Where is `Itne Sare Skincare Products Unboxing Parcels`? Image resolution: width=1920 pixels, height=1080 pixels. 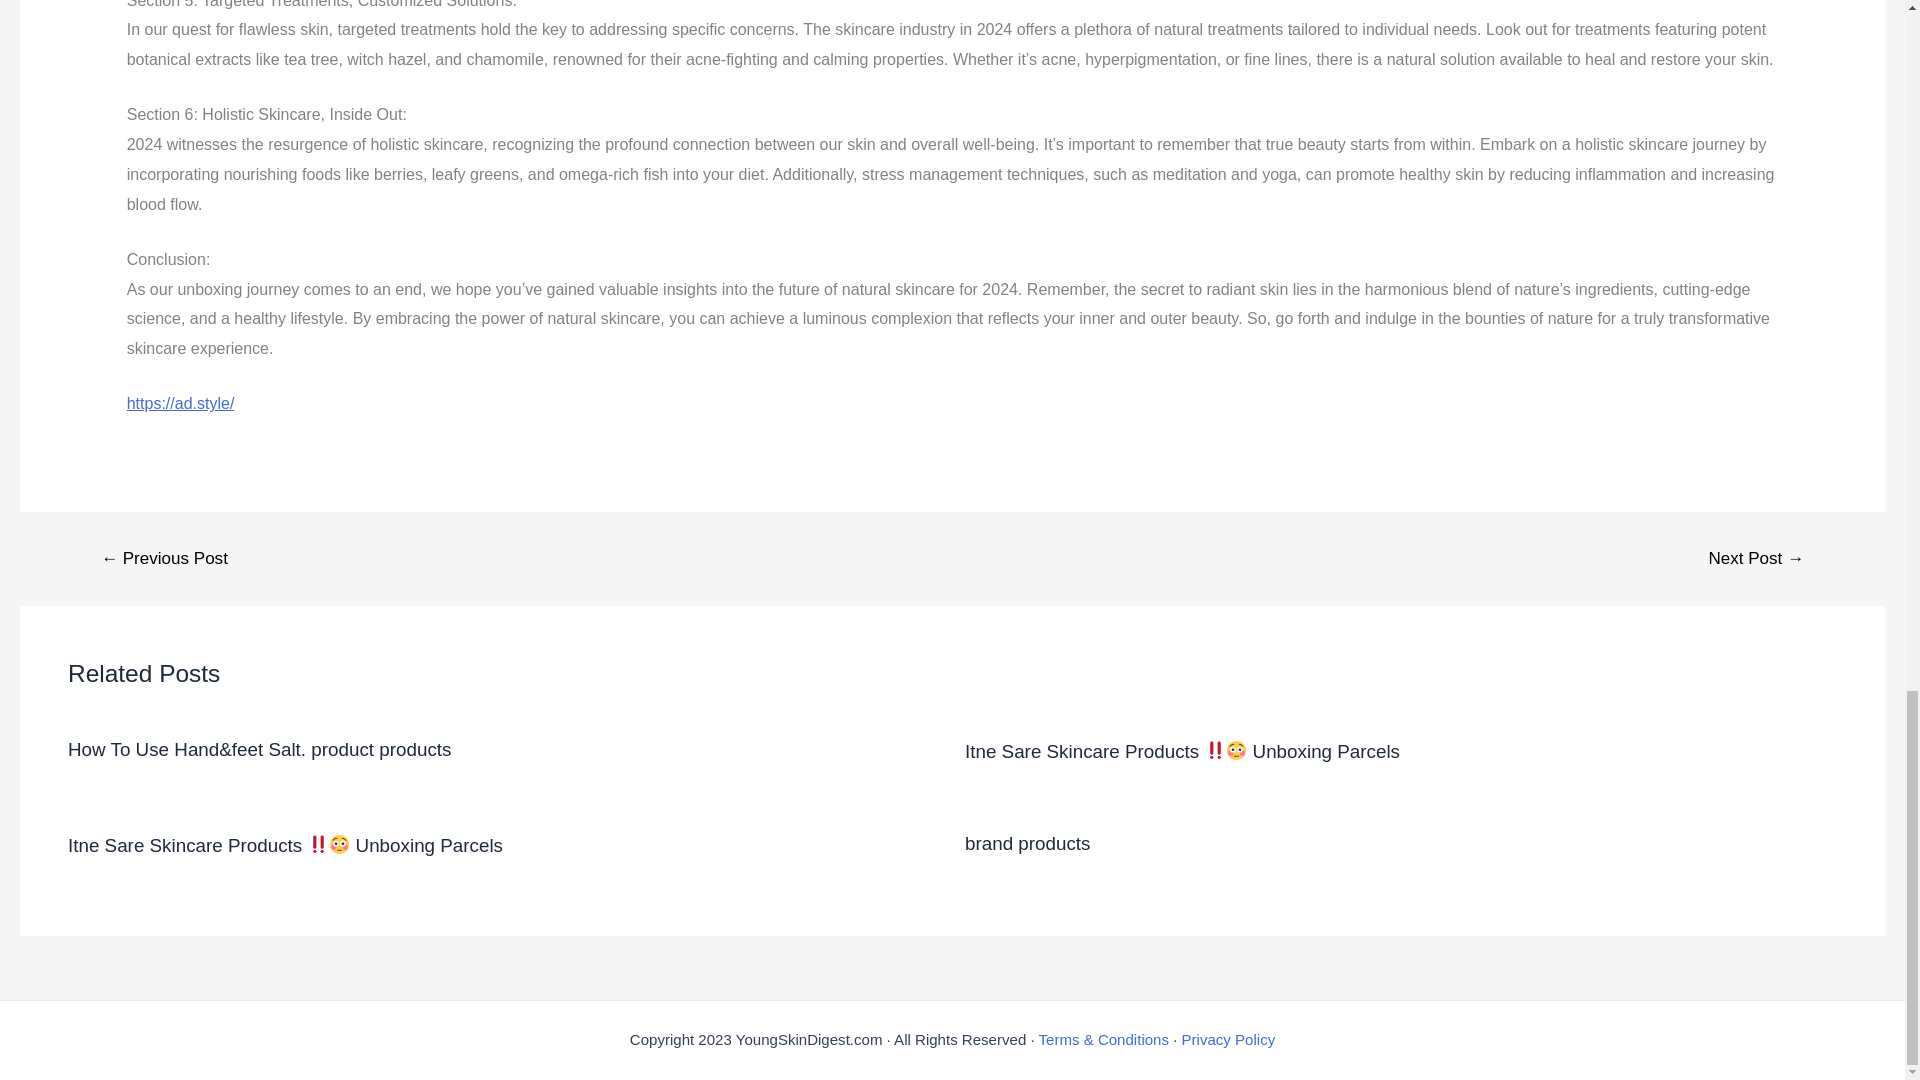
Itne Sare Skincare Products Unboxing Parcels is located at coordinates (1182, 751).